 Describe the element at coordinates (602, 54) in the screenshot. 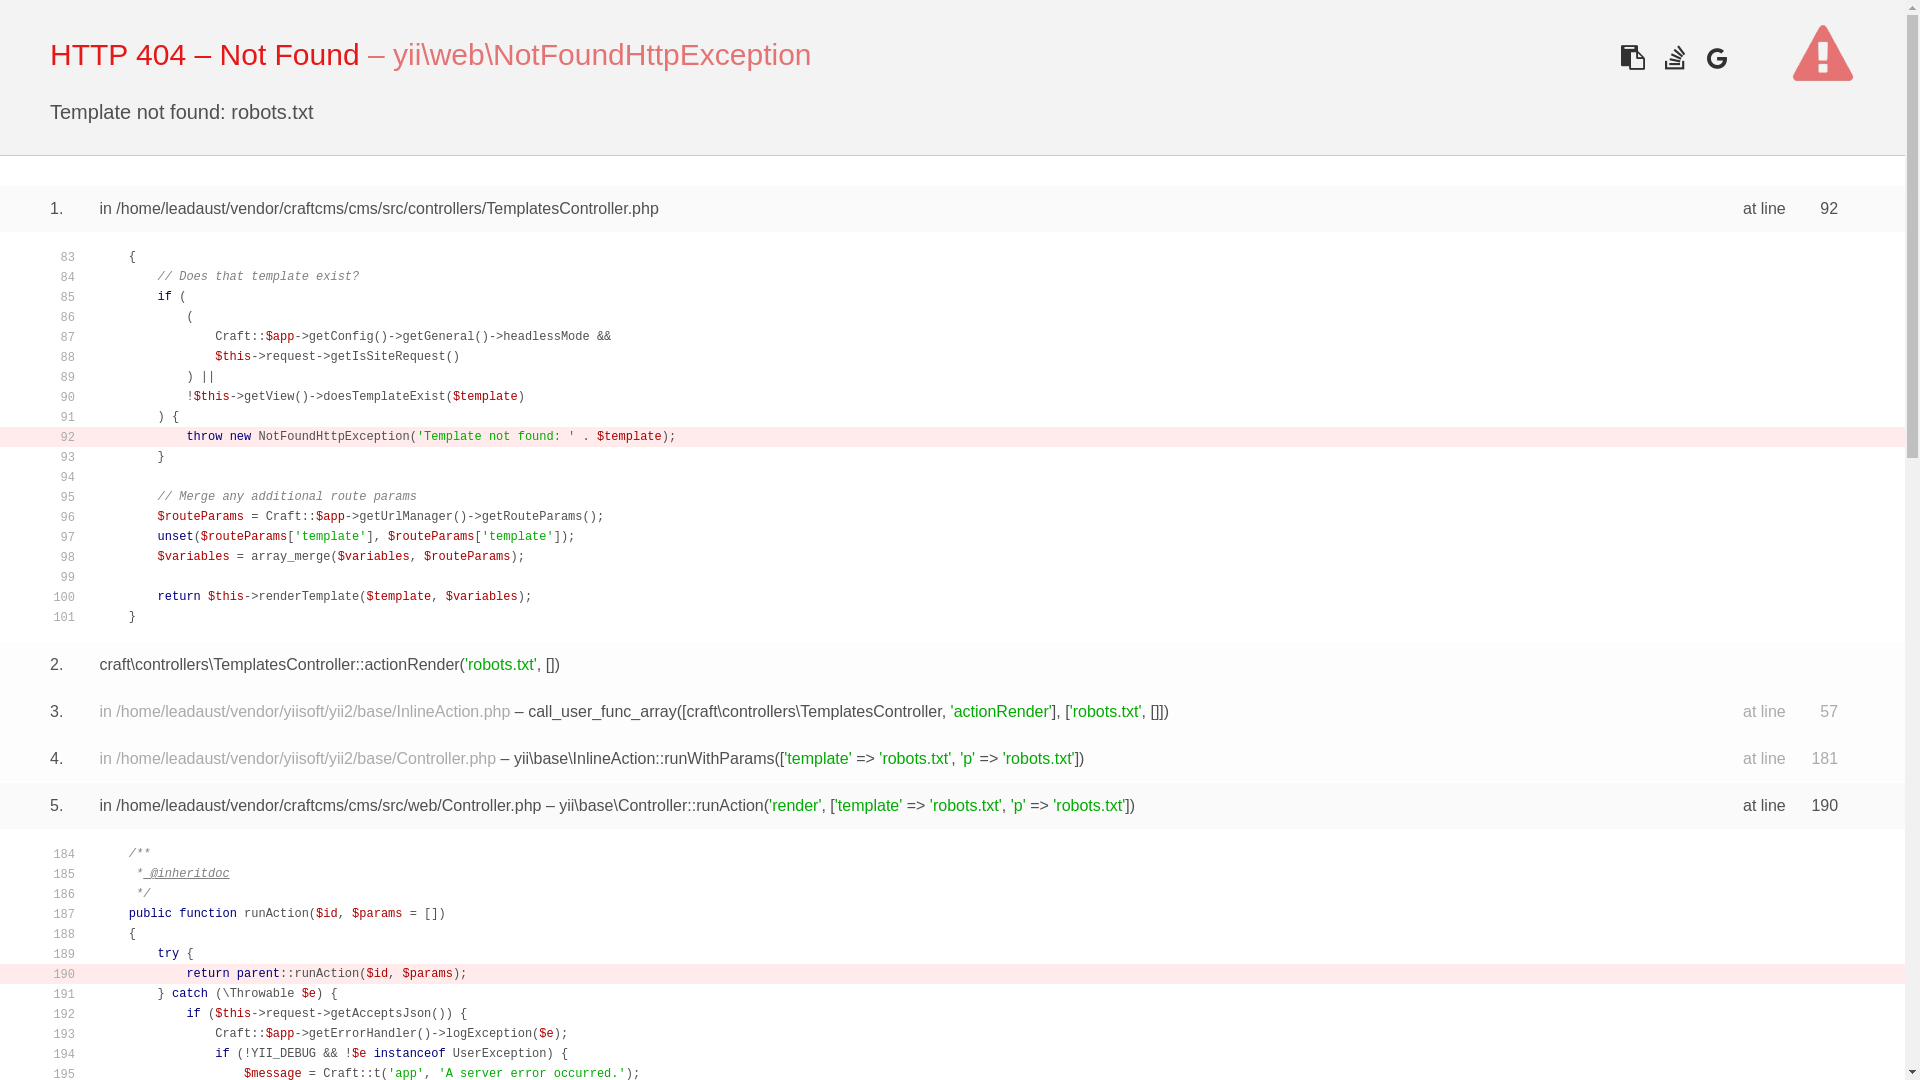

I see `yii\web\NotFoundHttpException` at that location.